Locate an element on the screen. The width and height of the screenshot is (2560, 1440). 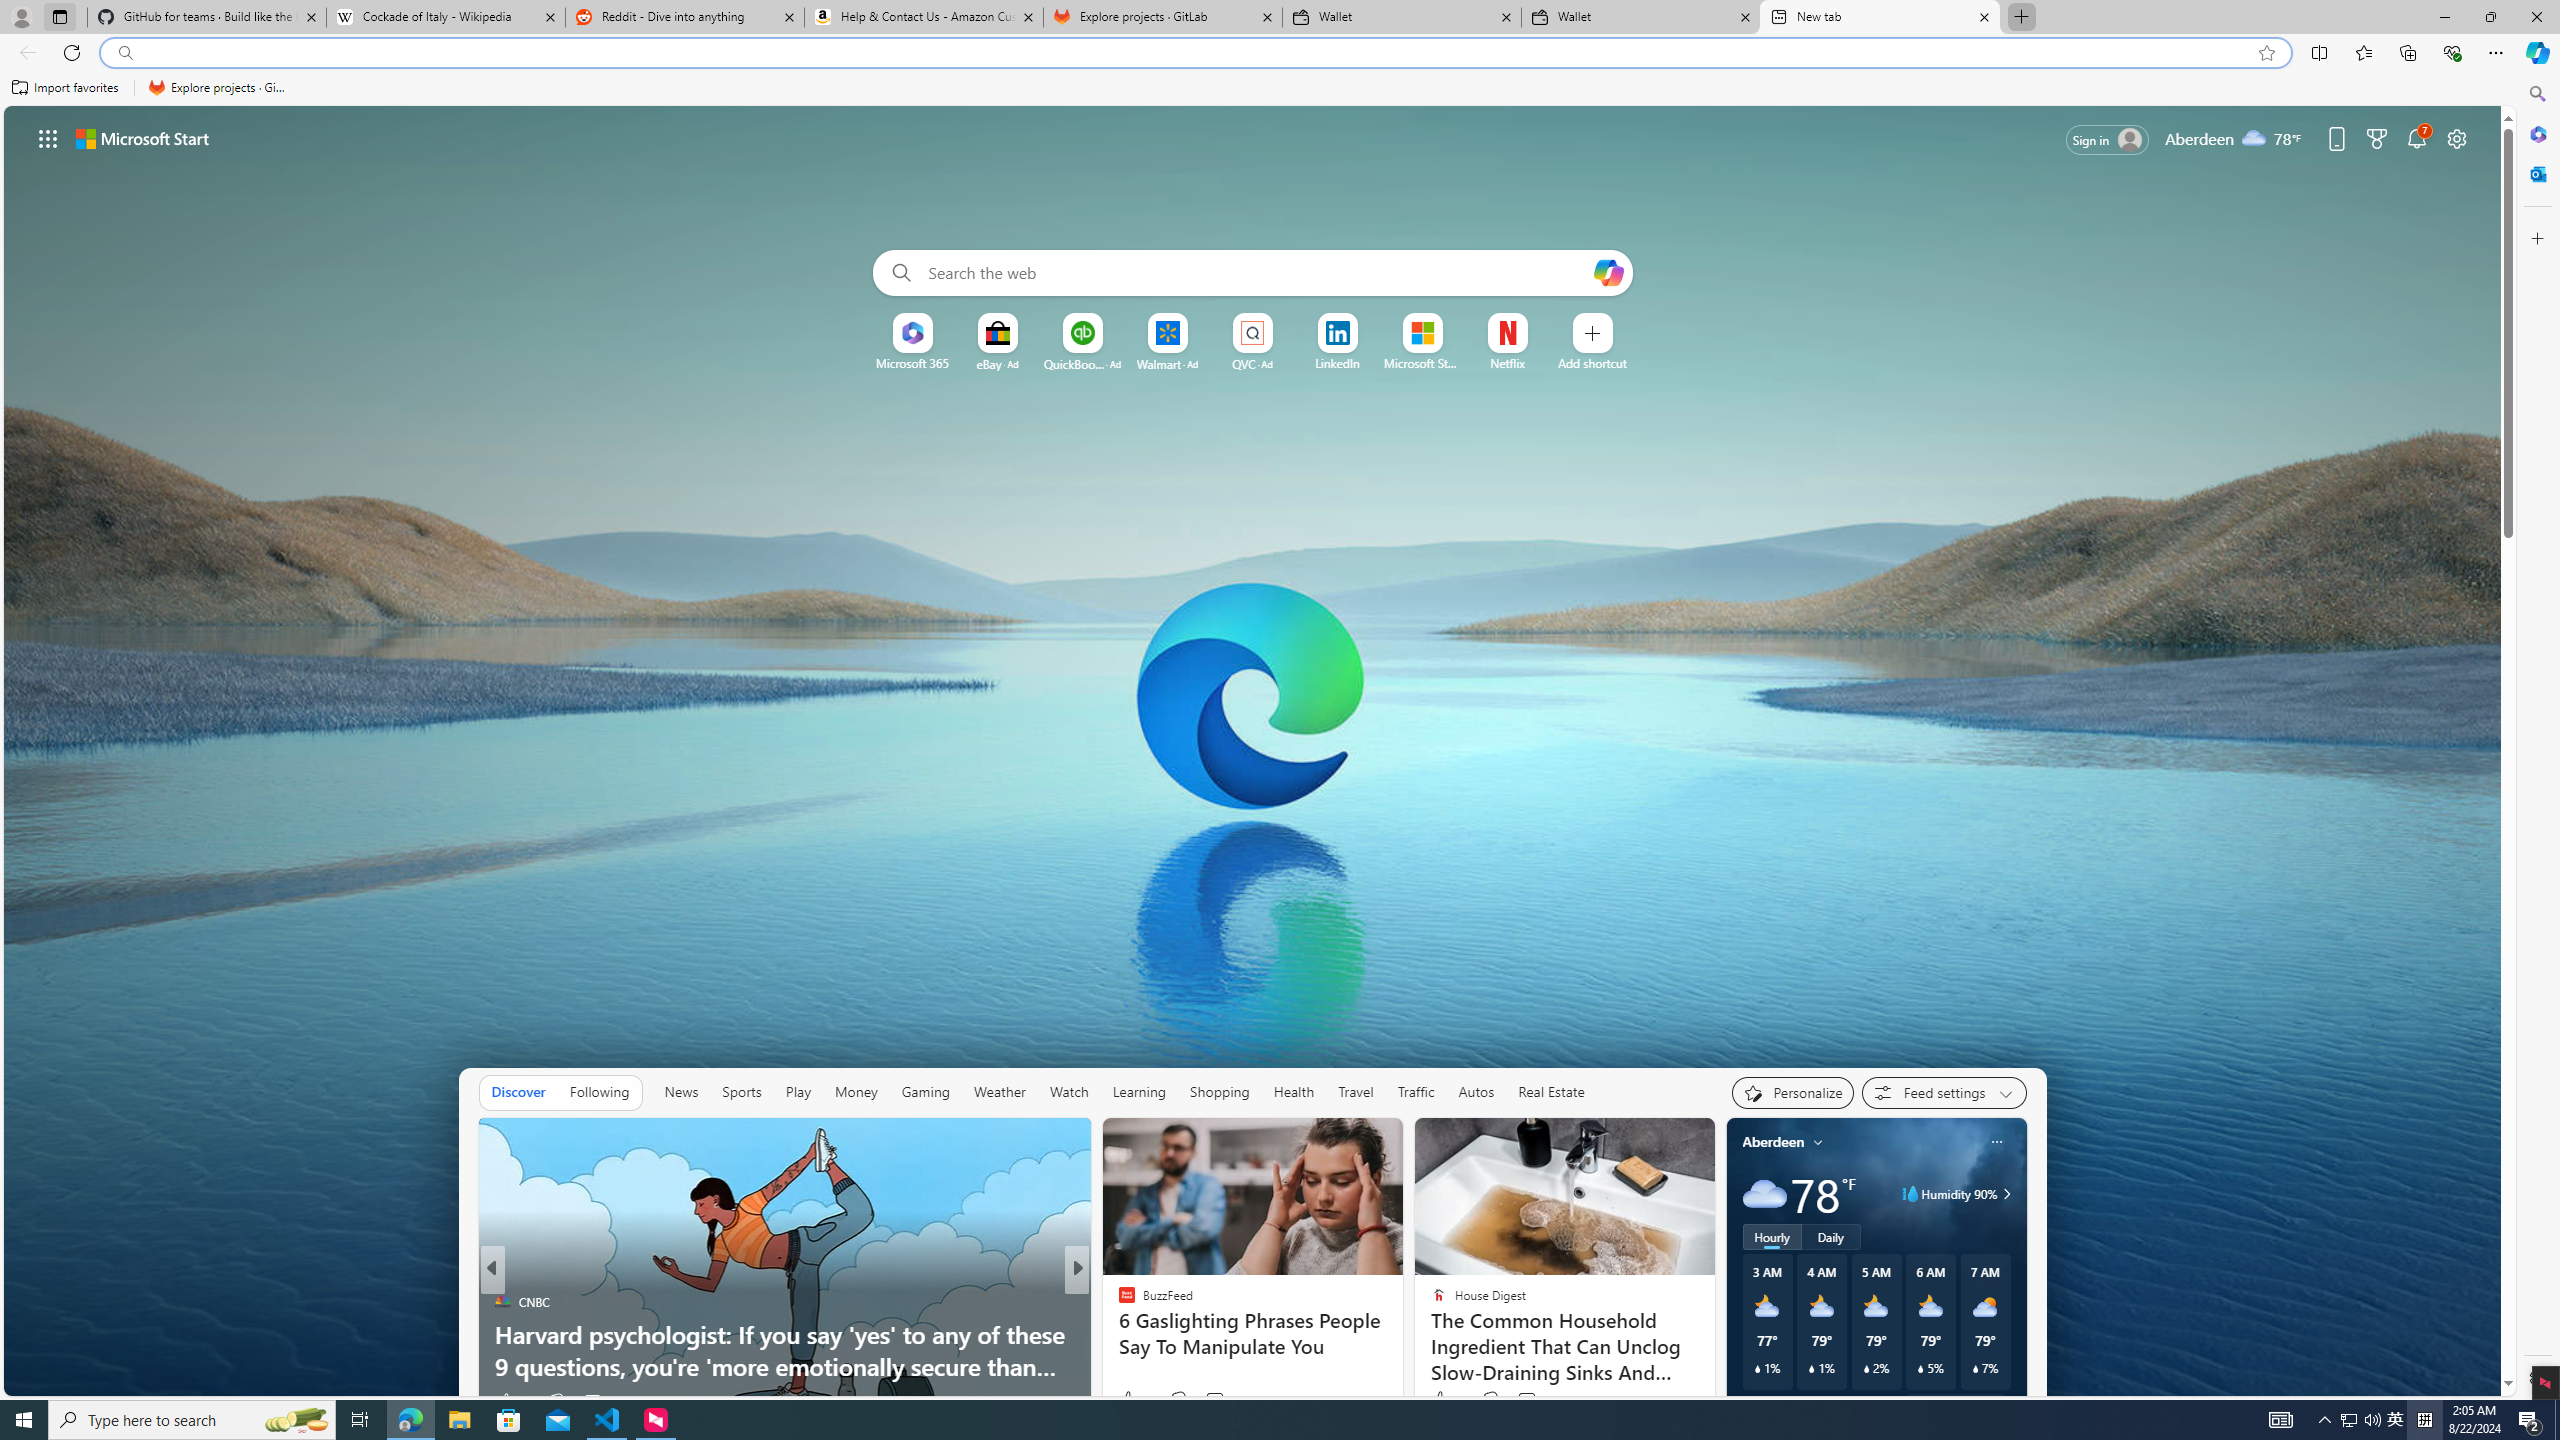
Autos is located at coordinates (1476, 1092).